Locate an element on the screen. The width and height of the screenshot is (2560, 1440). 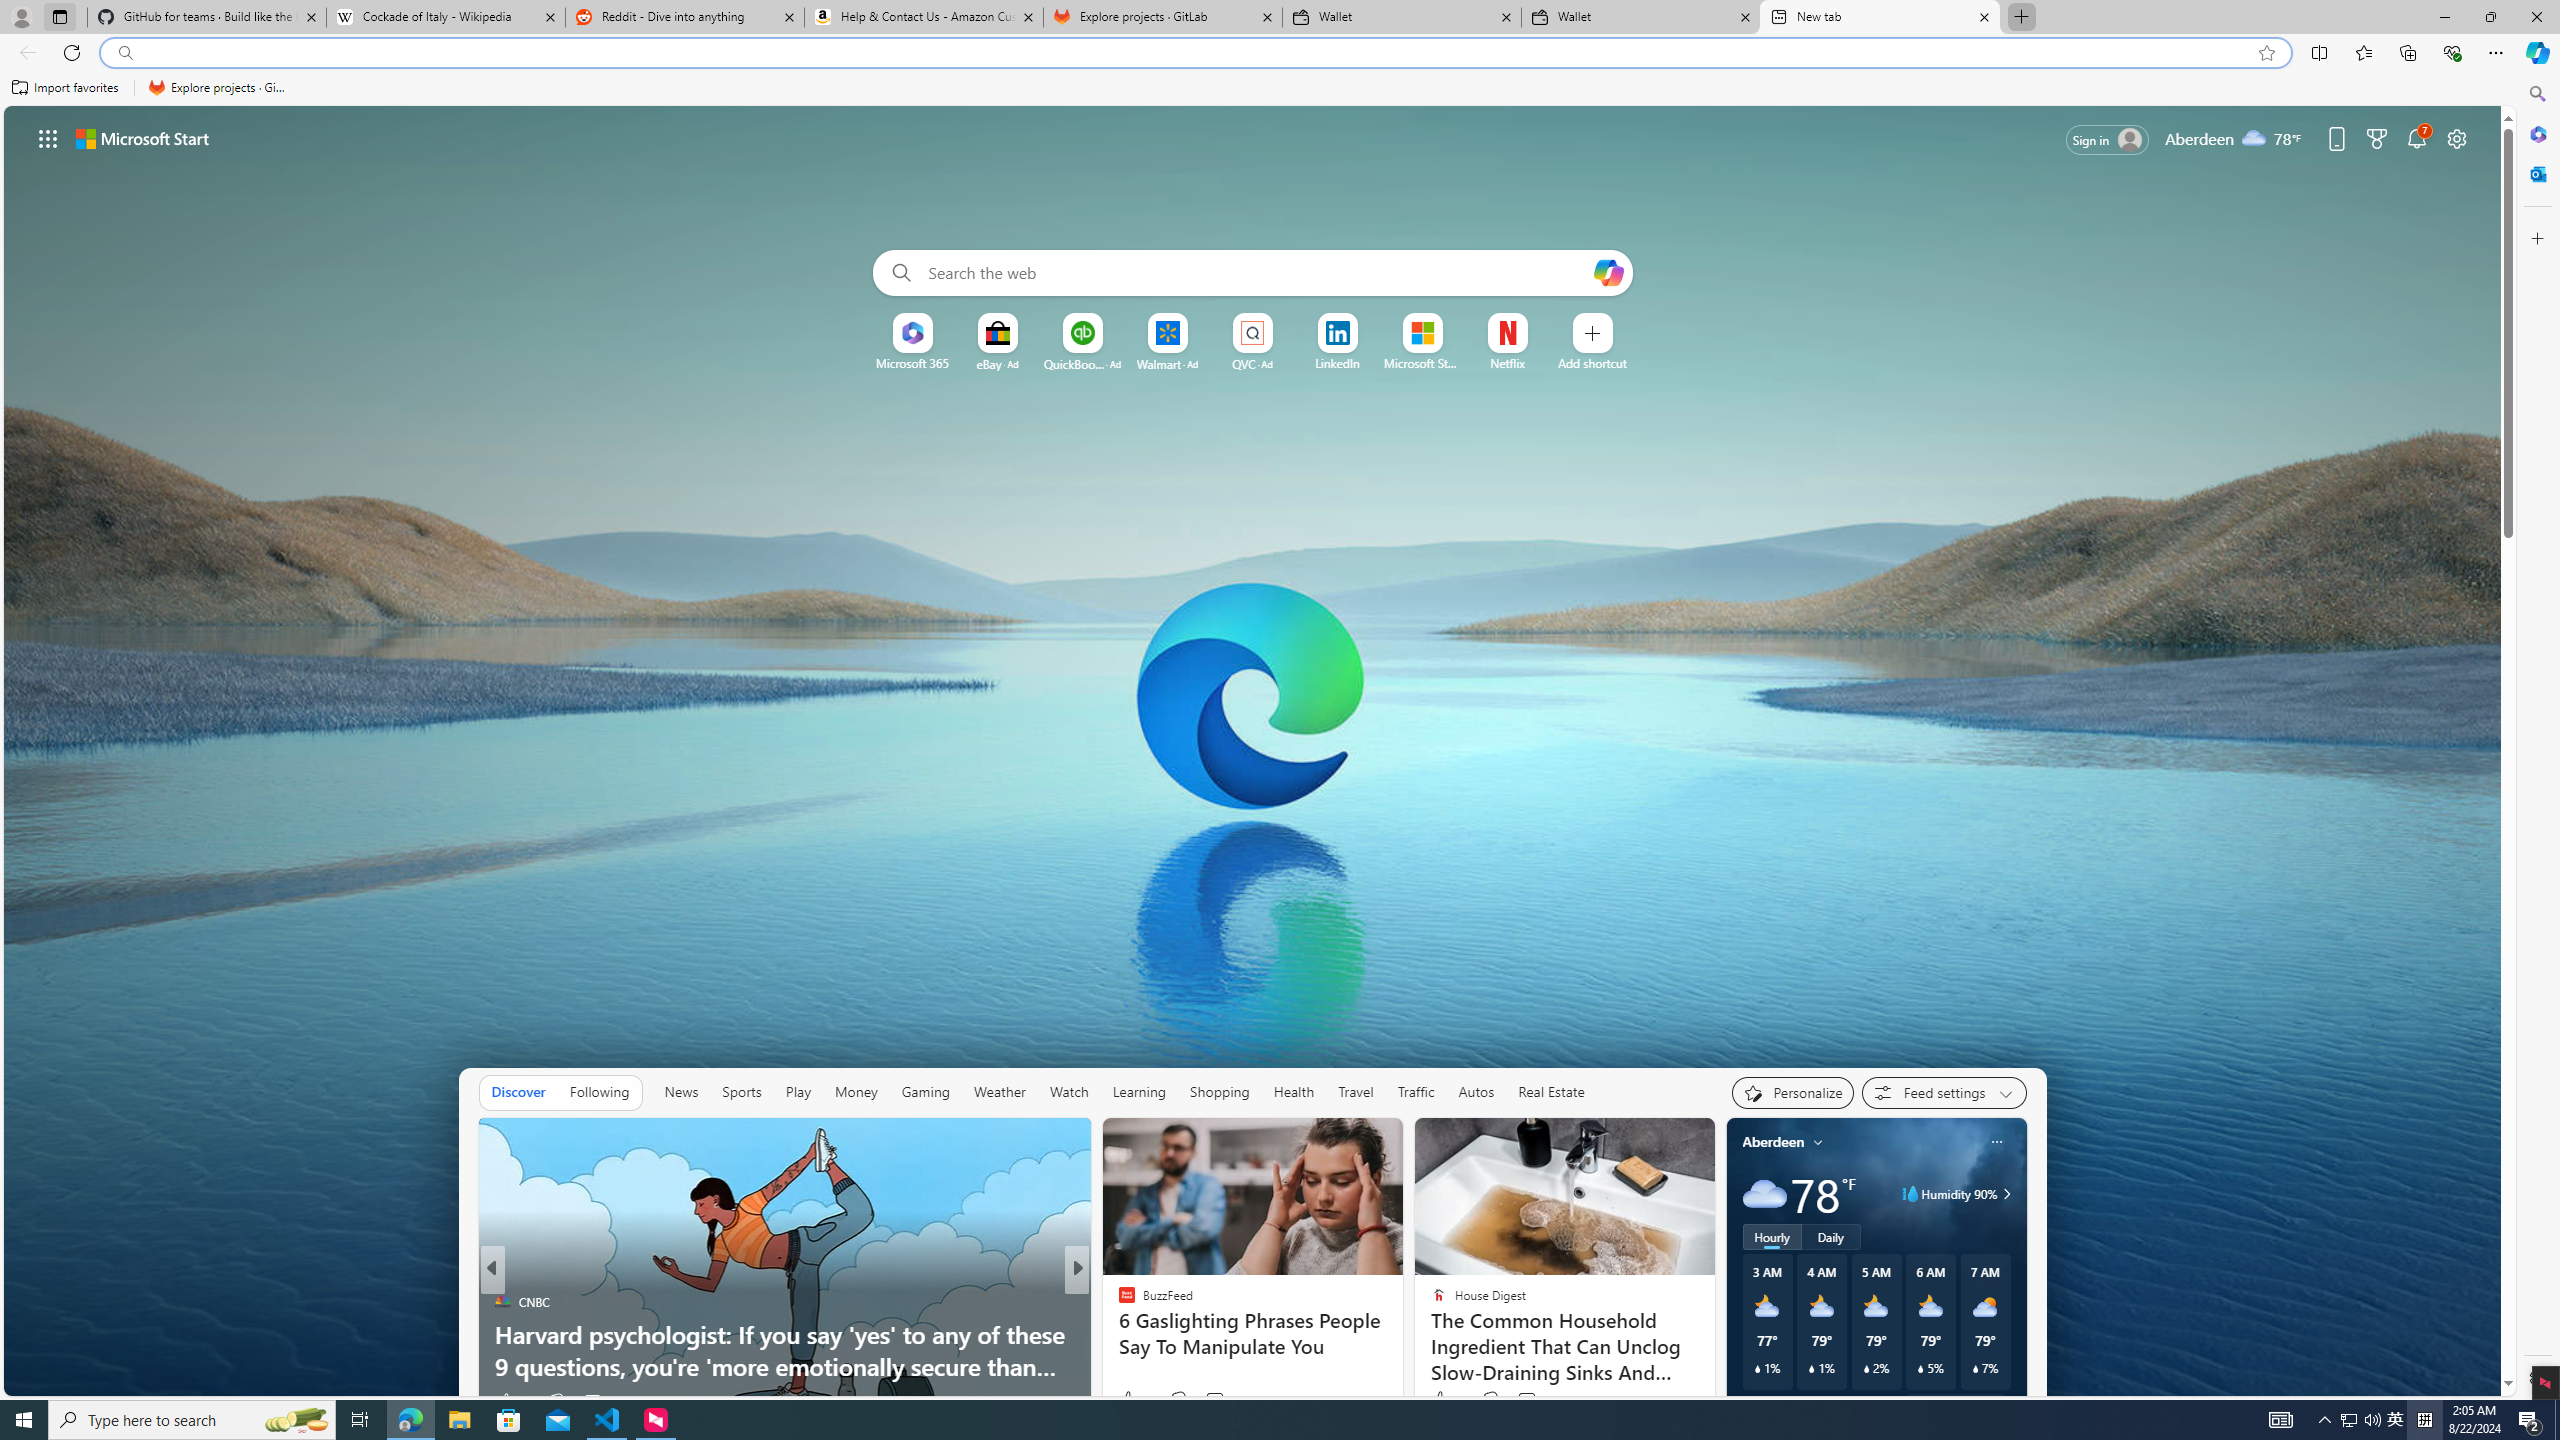
Autos is located at coordinates (1476, 1092).